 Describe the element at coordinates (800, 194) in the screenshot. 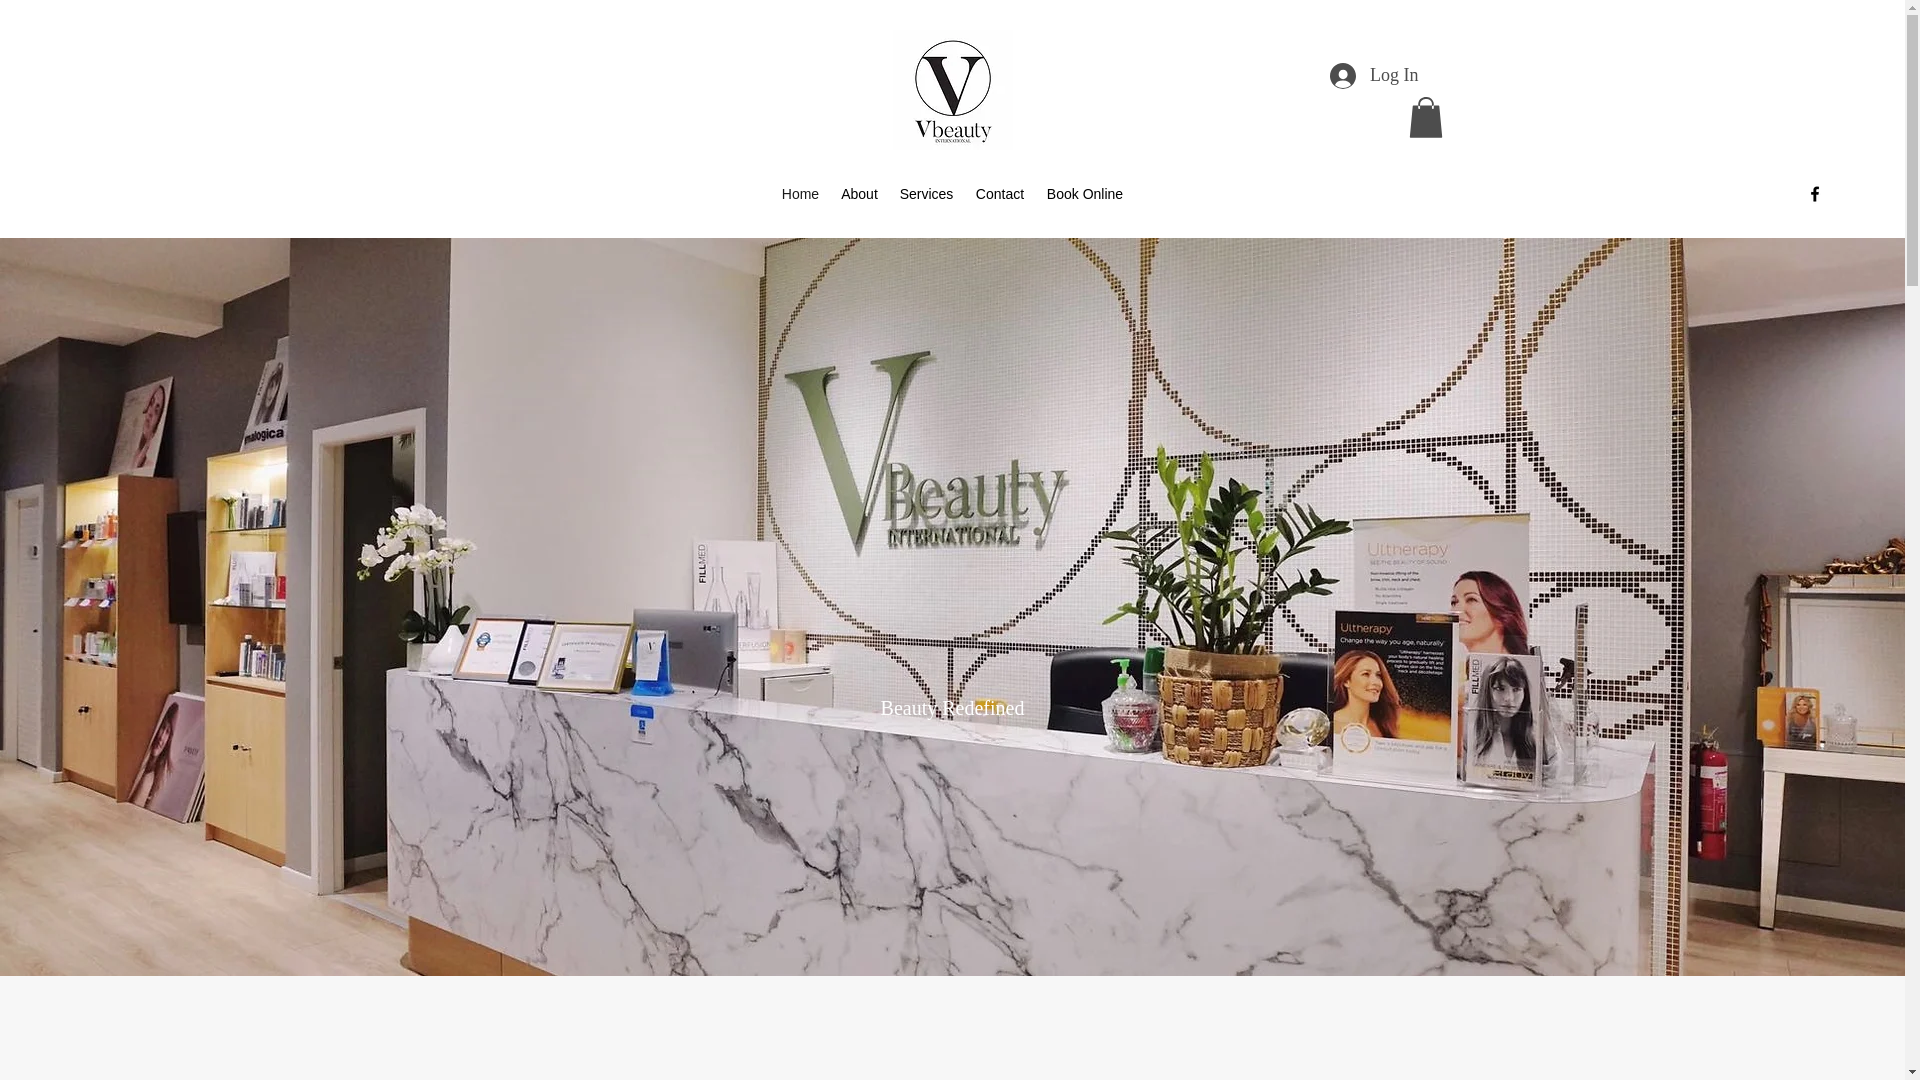

I see `Home` at that location.